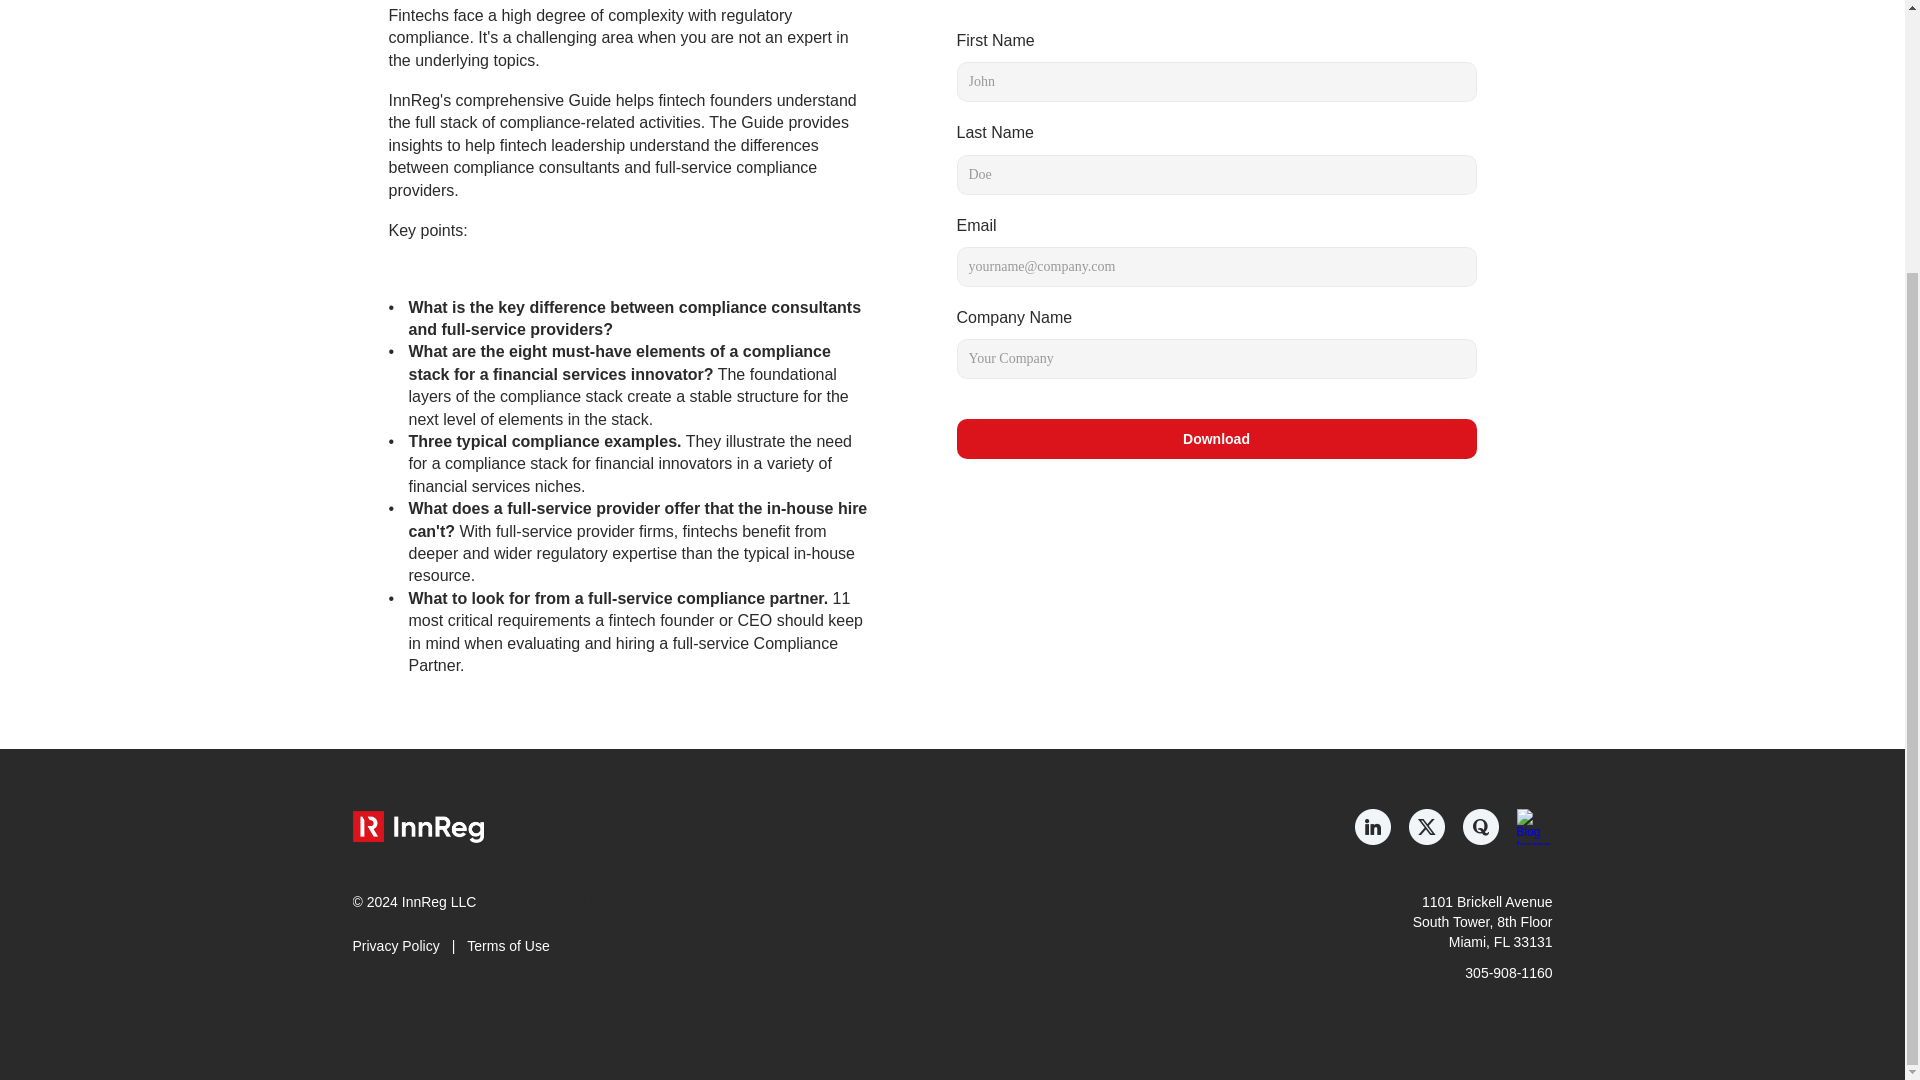 This screenshot has width=1920, height=1080. I want to click on Privacy Policy, so click(395, 946).